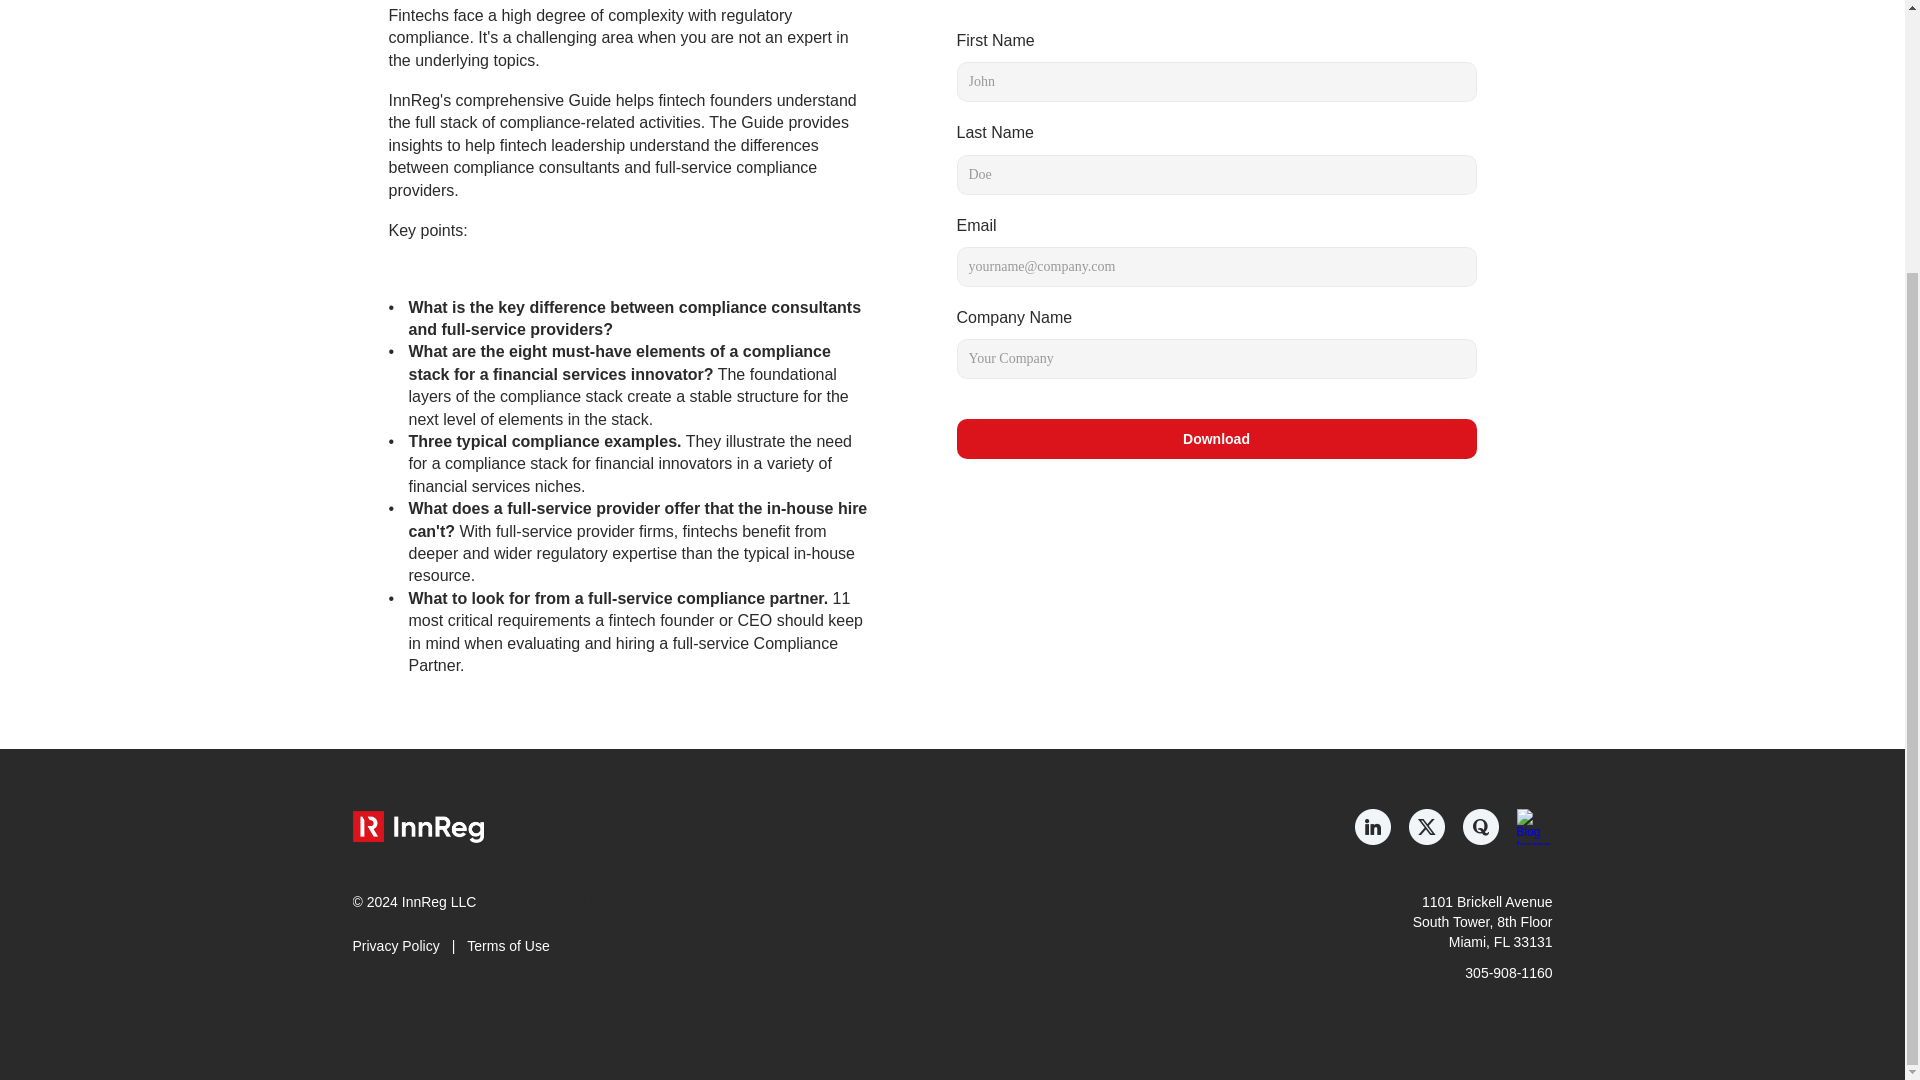 This screenshot has width=1920, height=1080. I want to click on Privacy Policy, so click(395, 946).